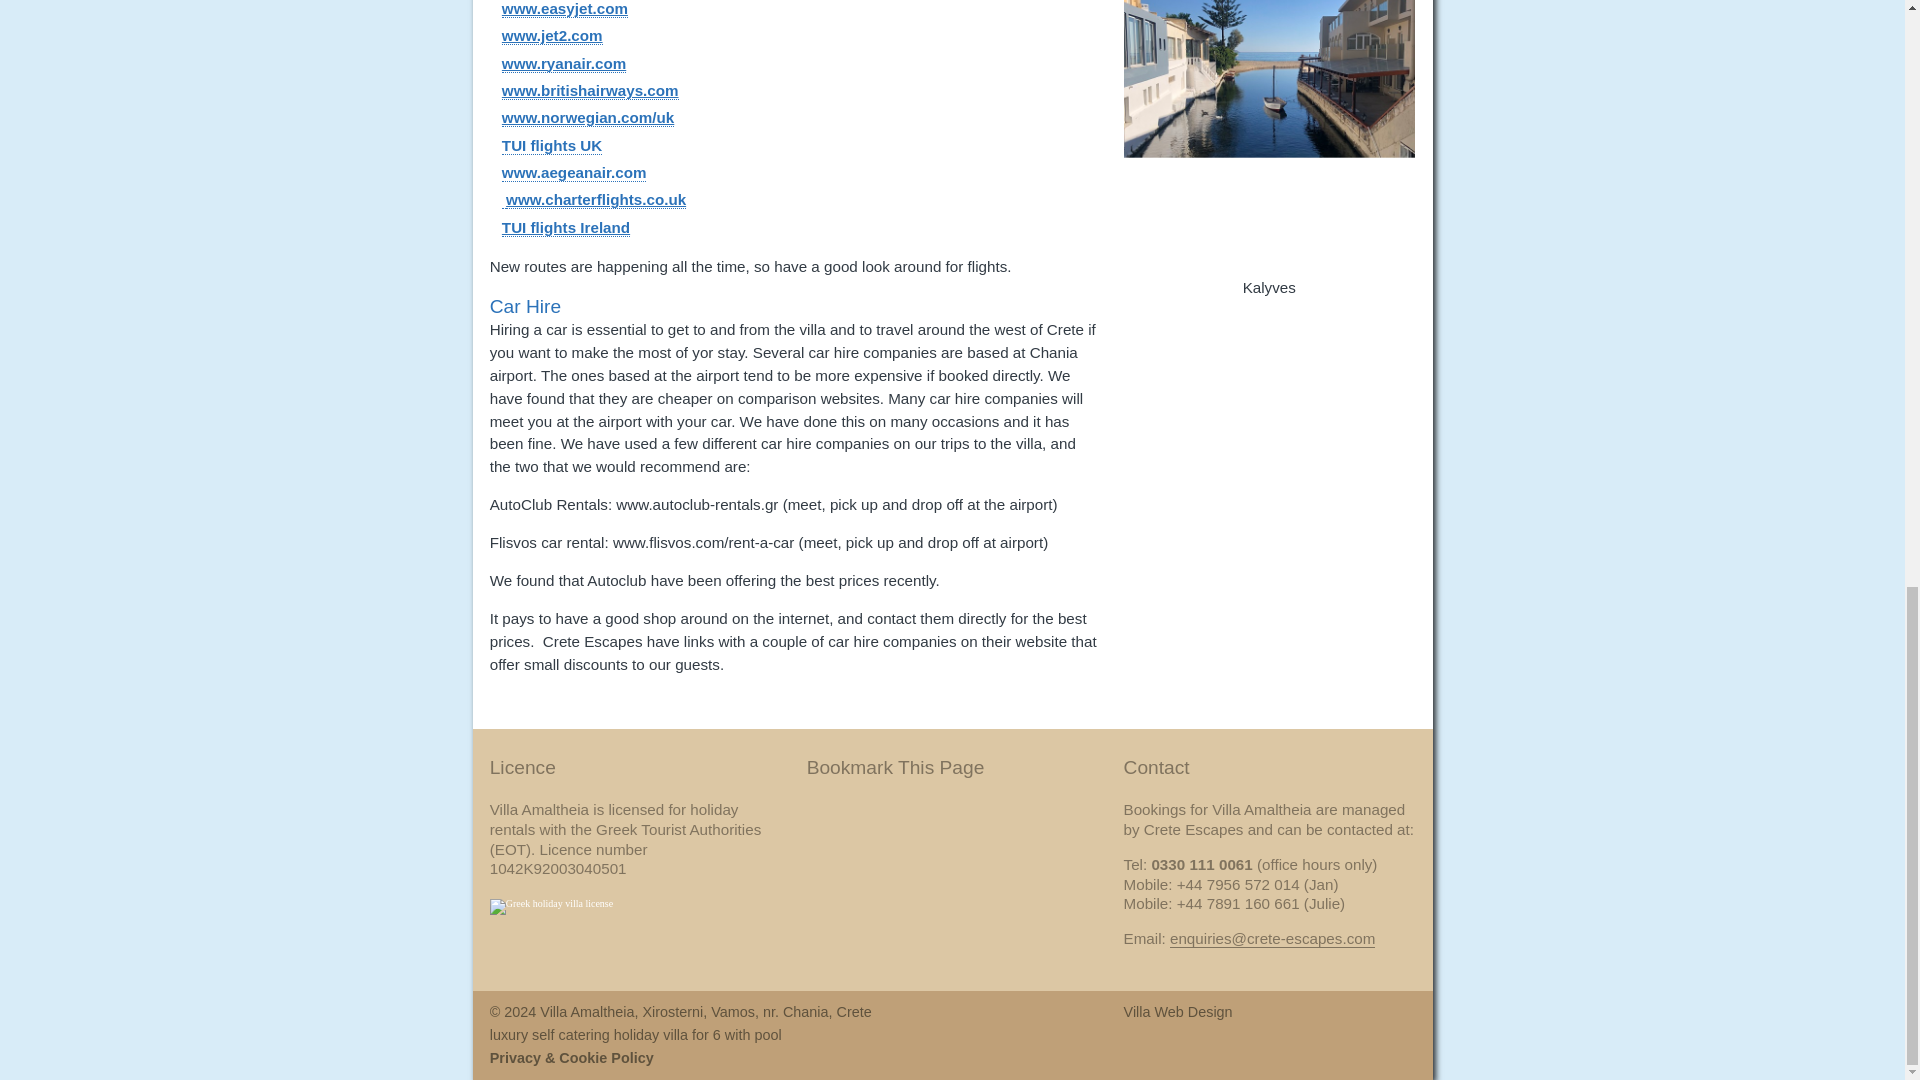 Image resolution: width=1920 pixels, height=1080 pixels. I want to click on www.aegeanair.com, so click(574, 173).